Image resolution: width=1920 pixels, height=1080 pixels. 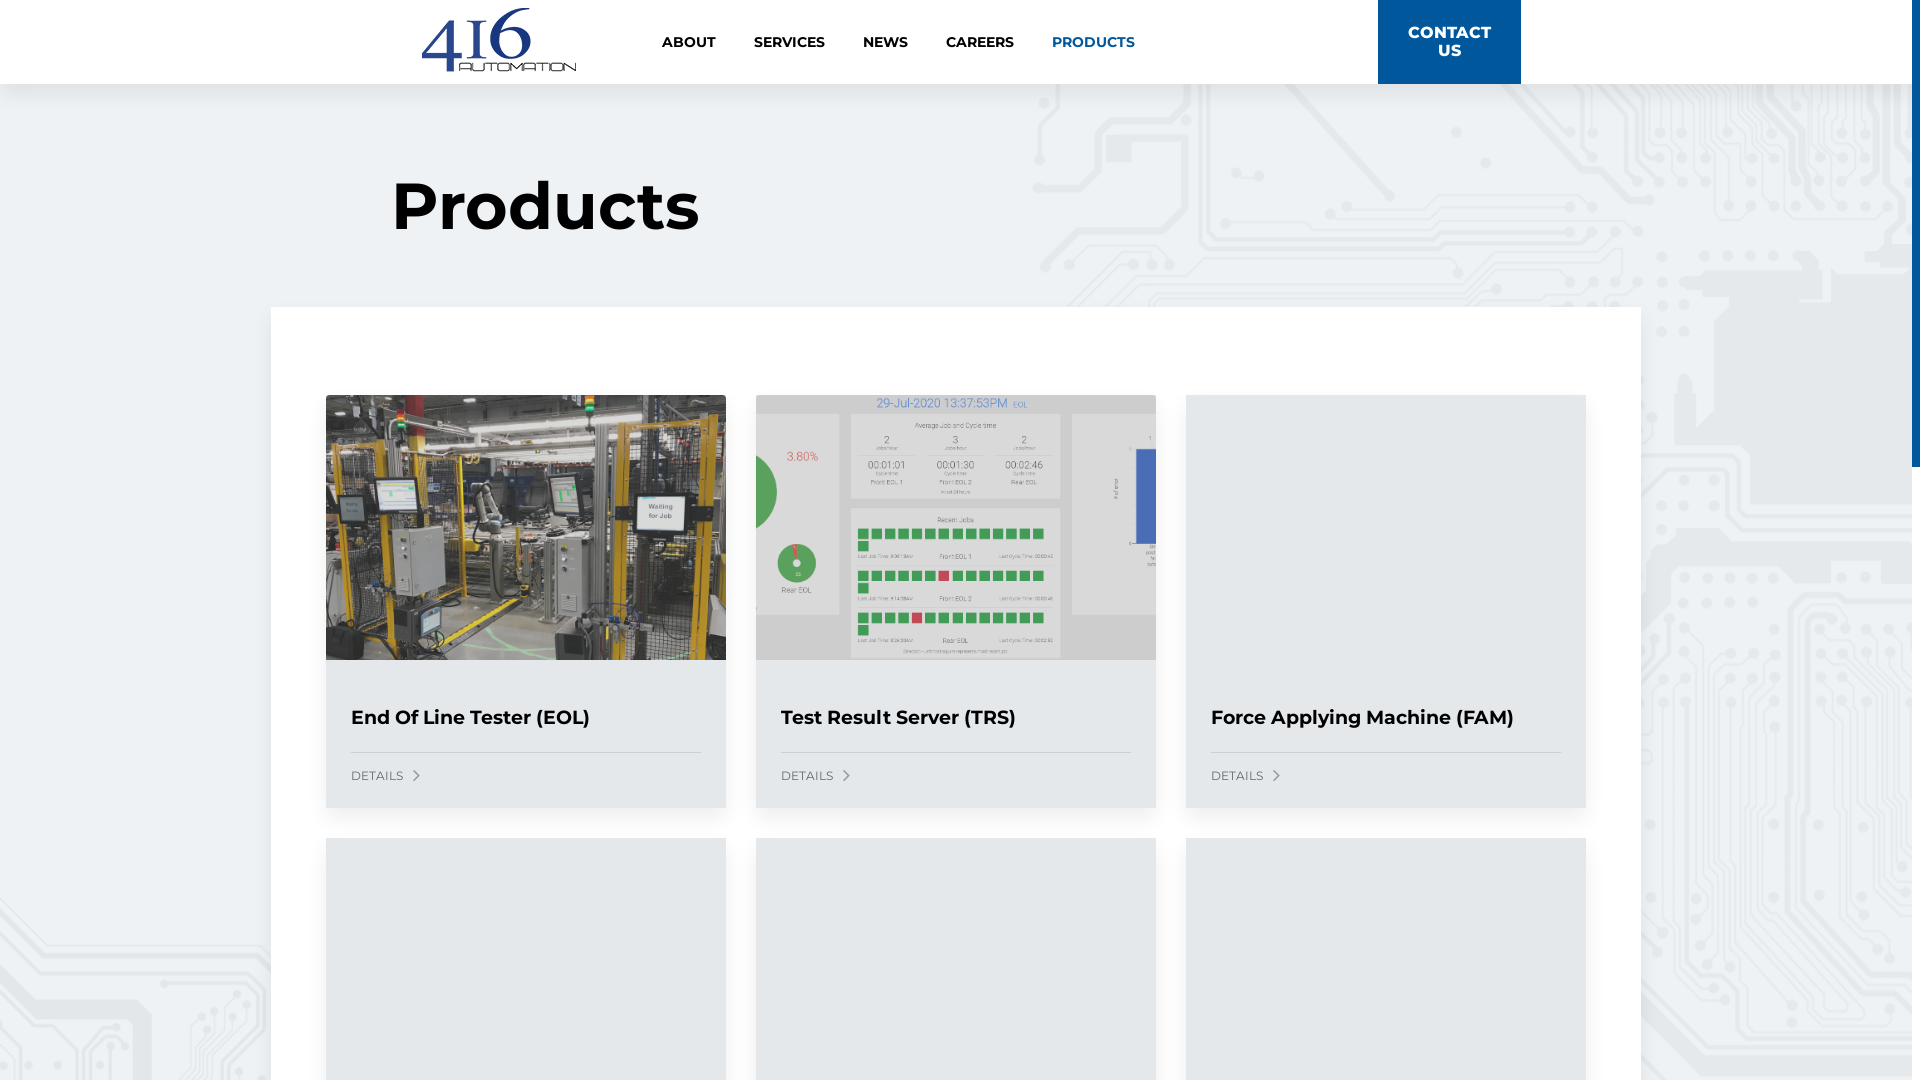 What do you see at coordinates (700, 838) in the screenshot?
I see `SERVICES` at bounding box center [700, 838].